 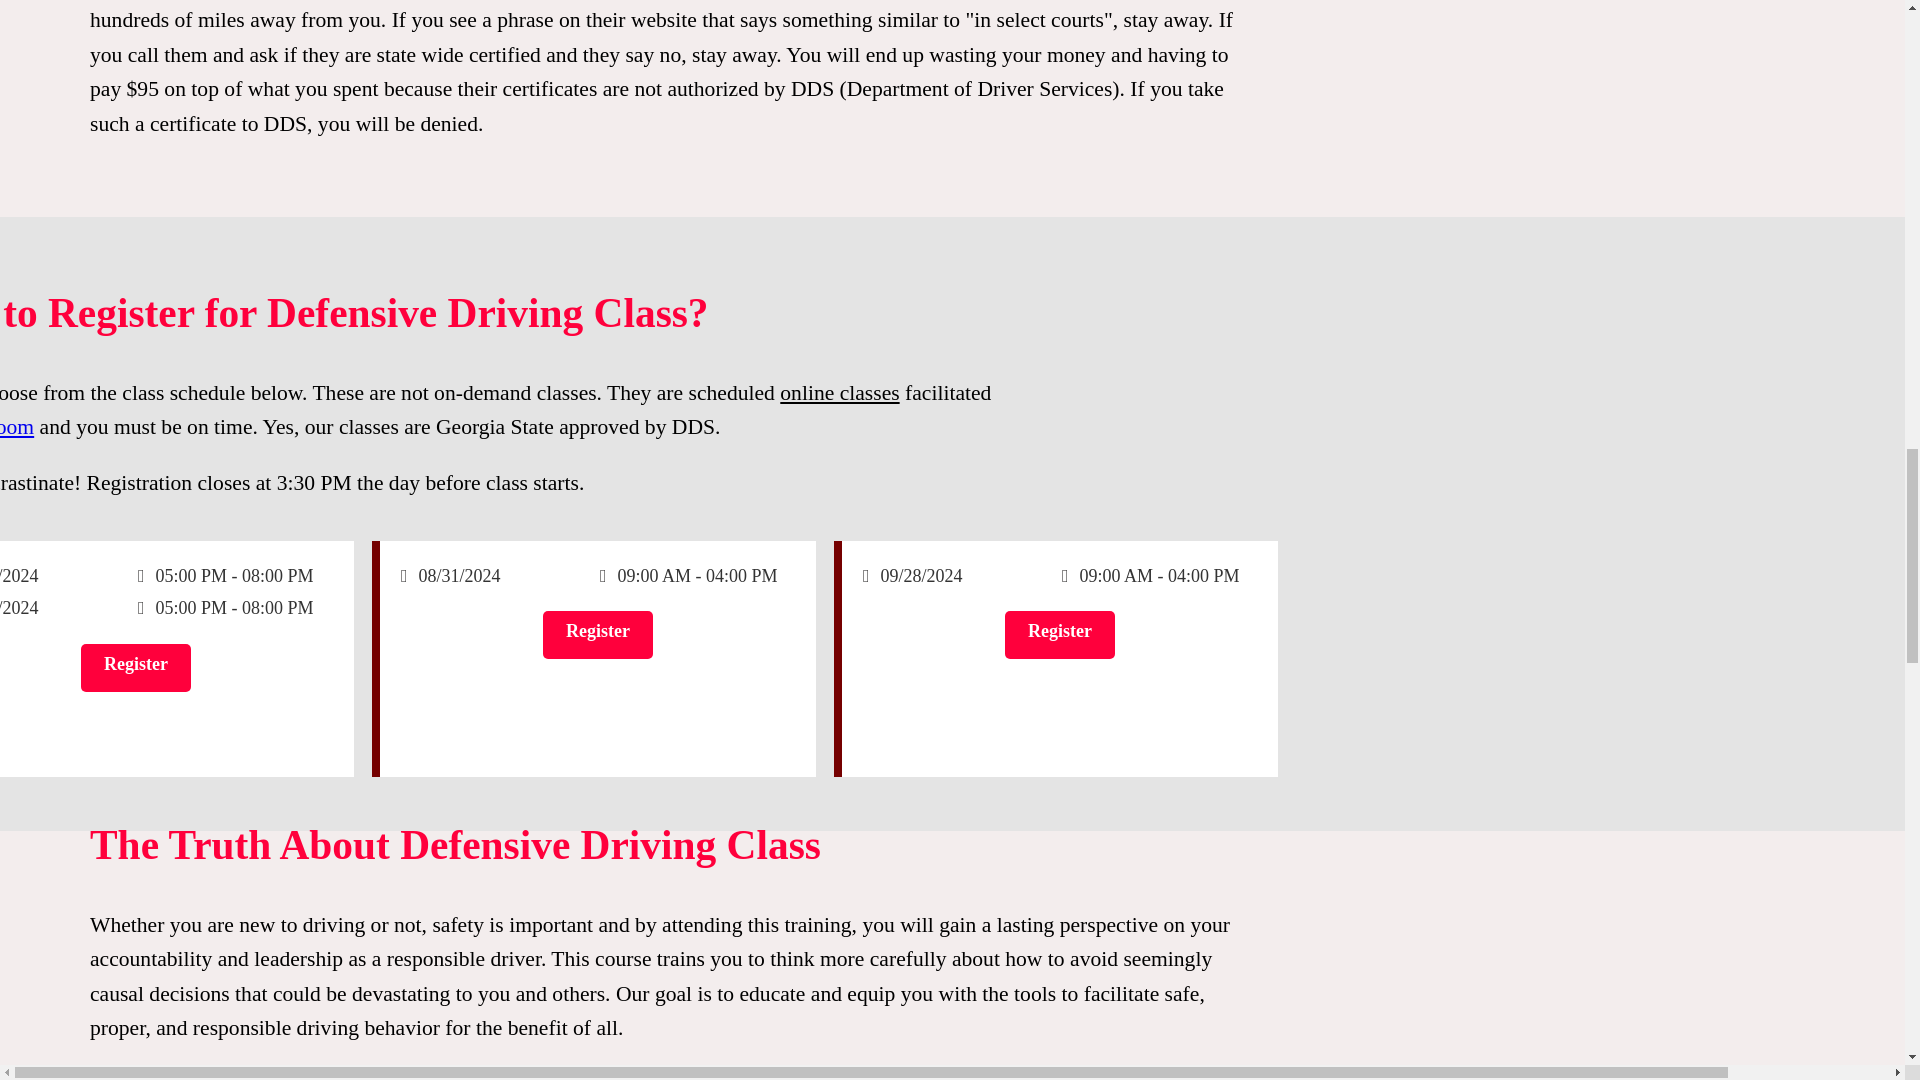 What do you see at coordinates (907, 323) in the screenshot?
I see `How to Register for Defensive Driving Class?` at bounding box center [907, 323].